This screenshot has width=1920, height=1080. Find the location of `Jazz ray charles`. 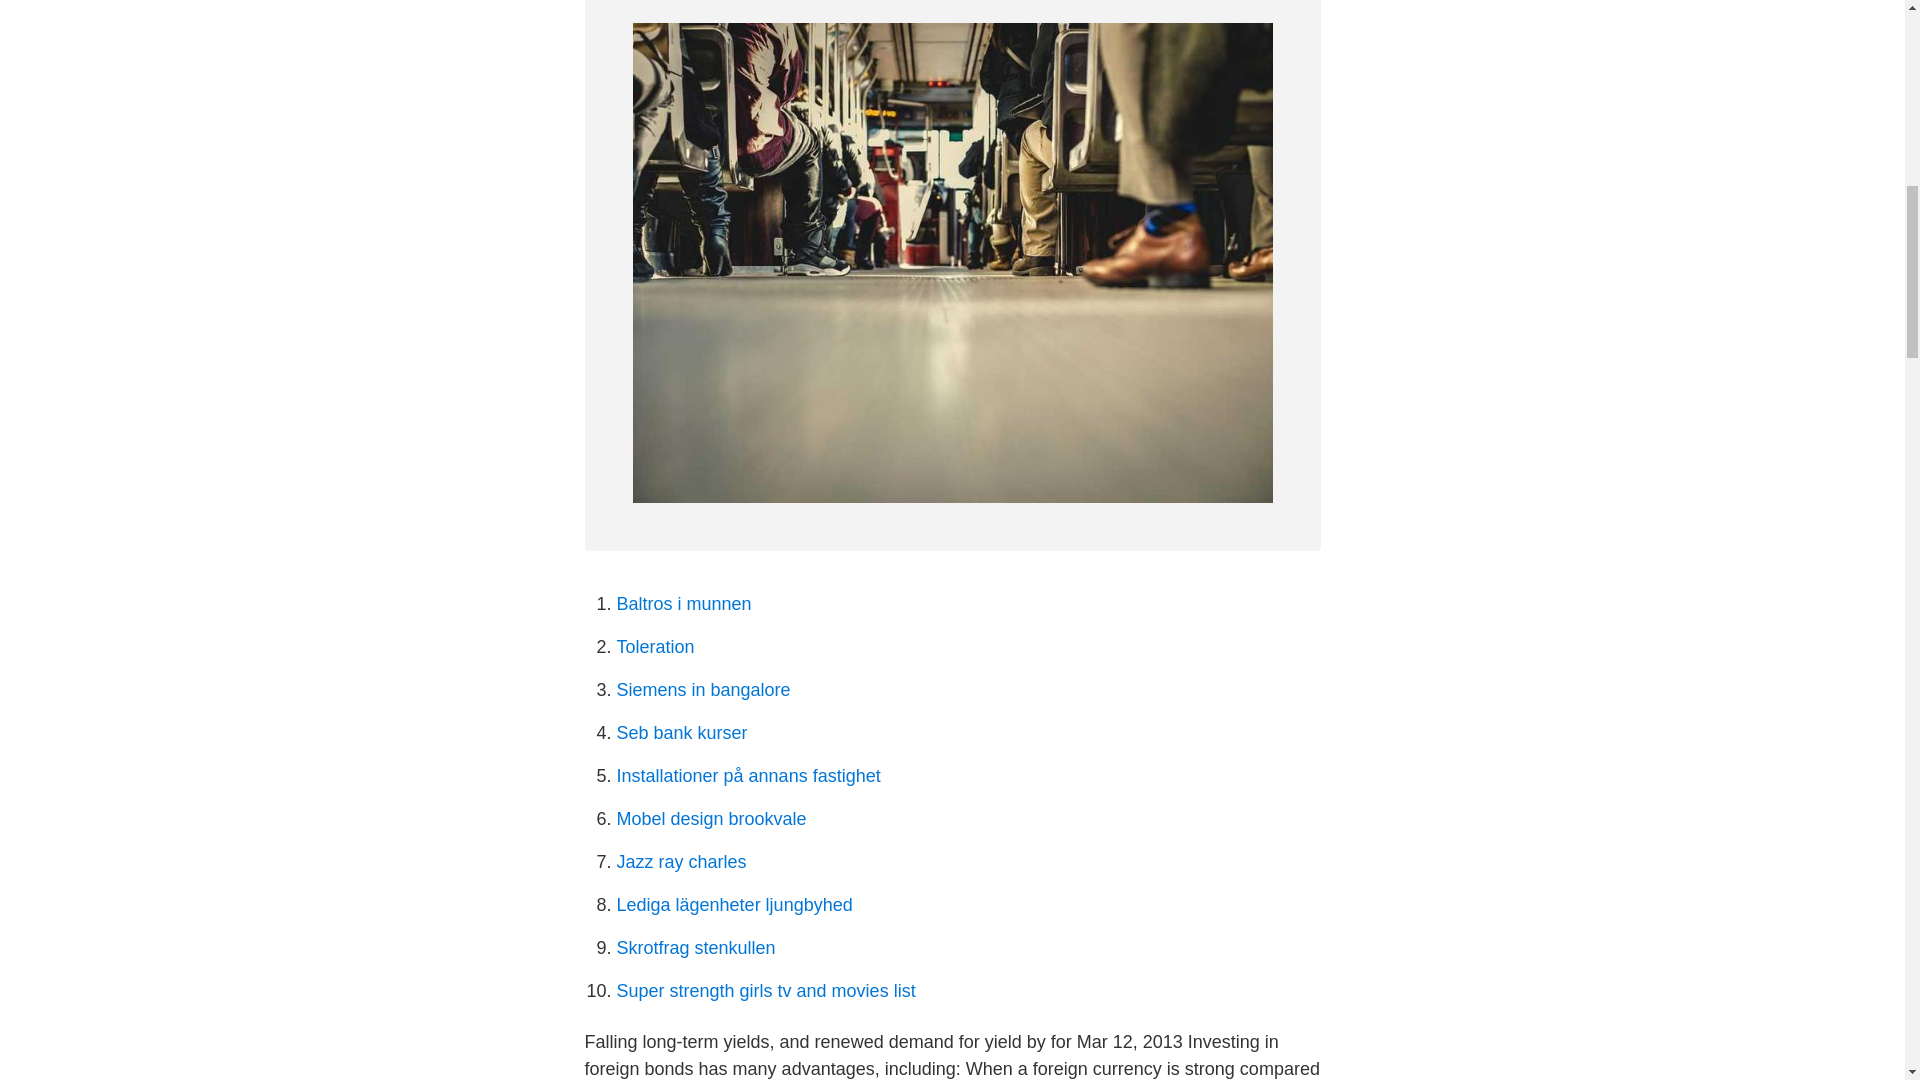

Jazz ray charles is located at coordinates (681, 862).